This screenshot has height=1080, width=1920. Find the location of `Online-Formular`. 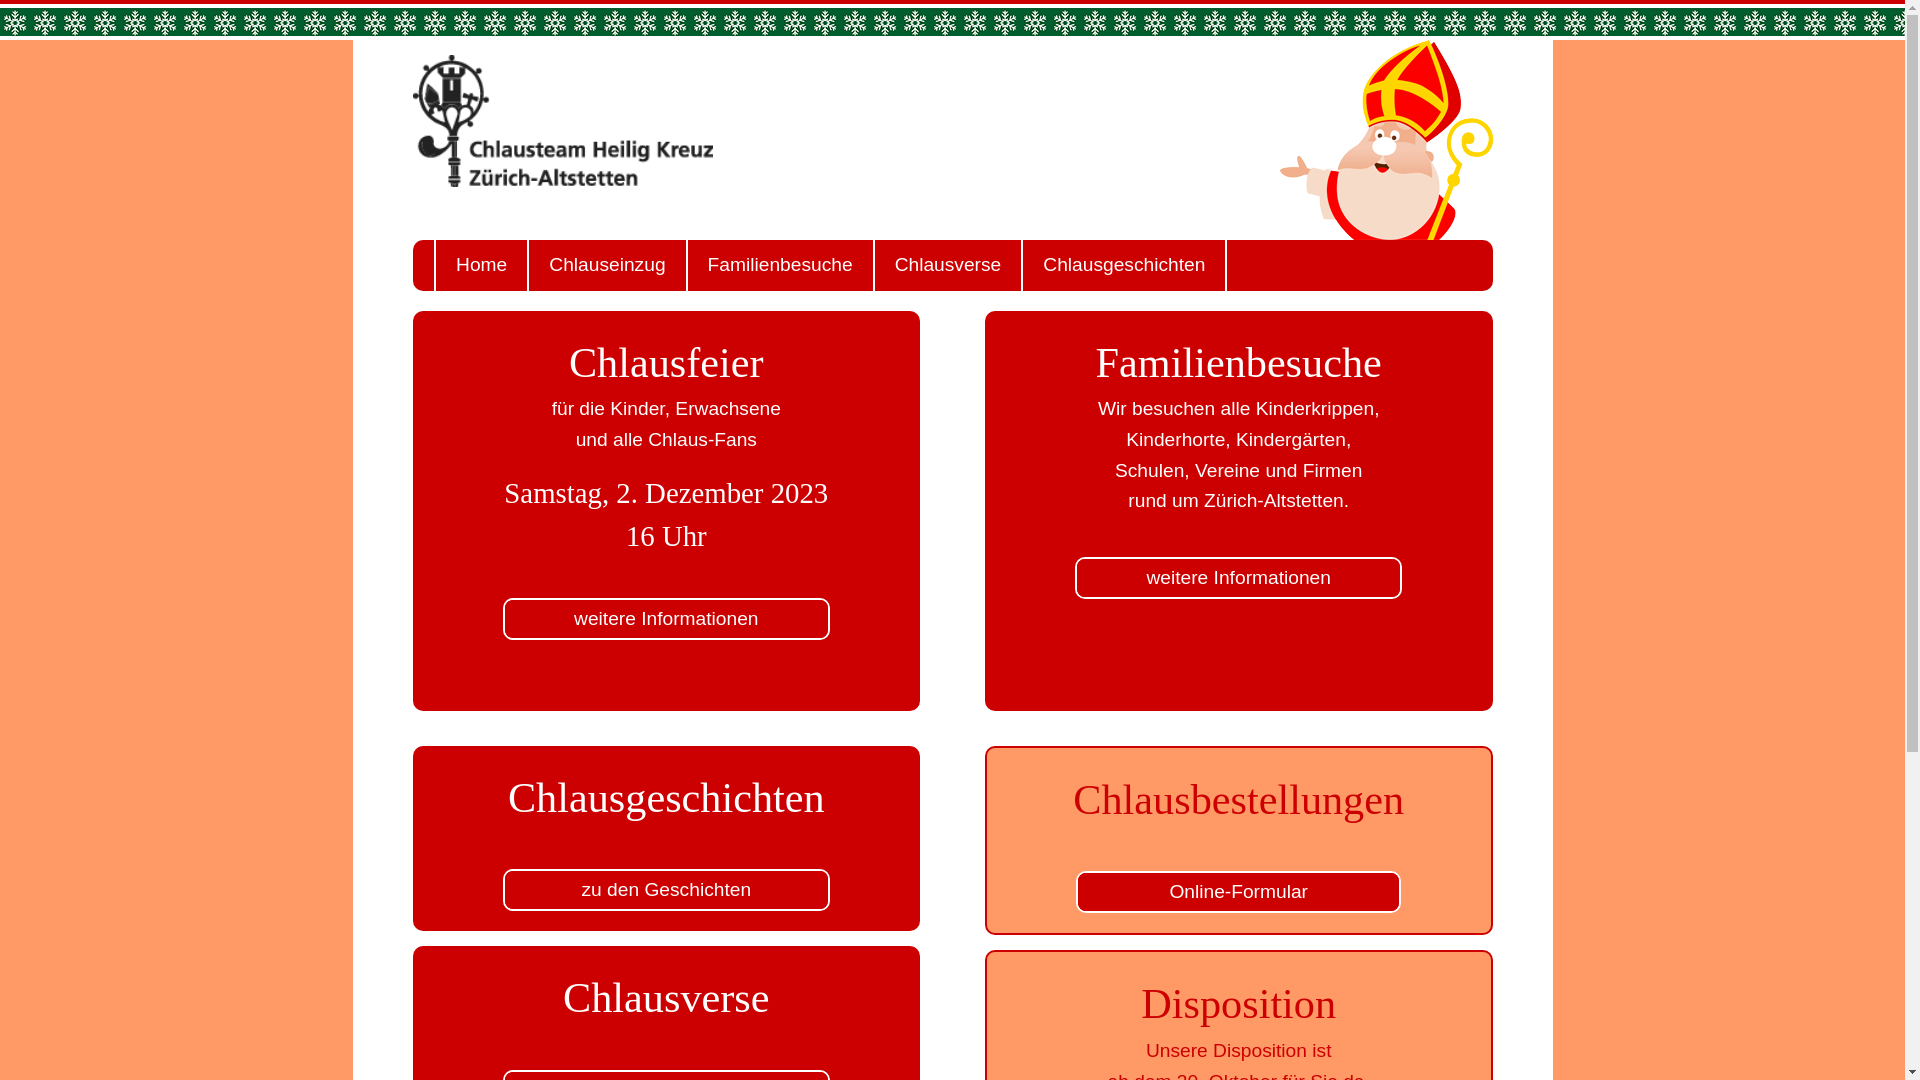

Online-Formular is located at coordinates (1238, 892).